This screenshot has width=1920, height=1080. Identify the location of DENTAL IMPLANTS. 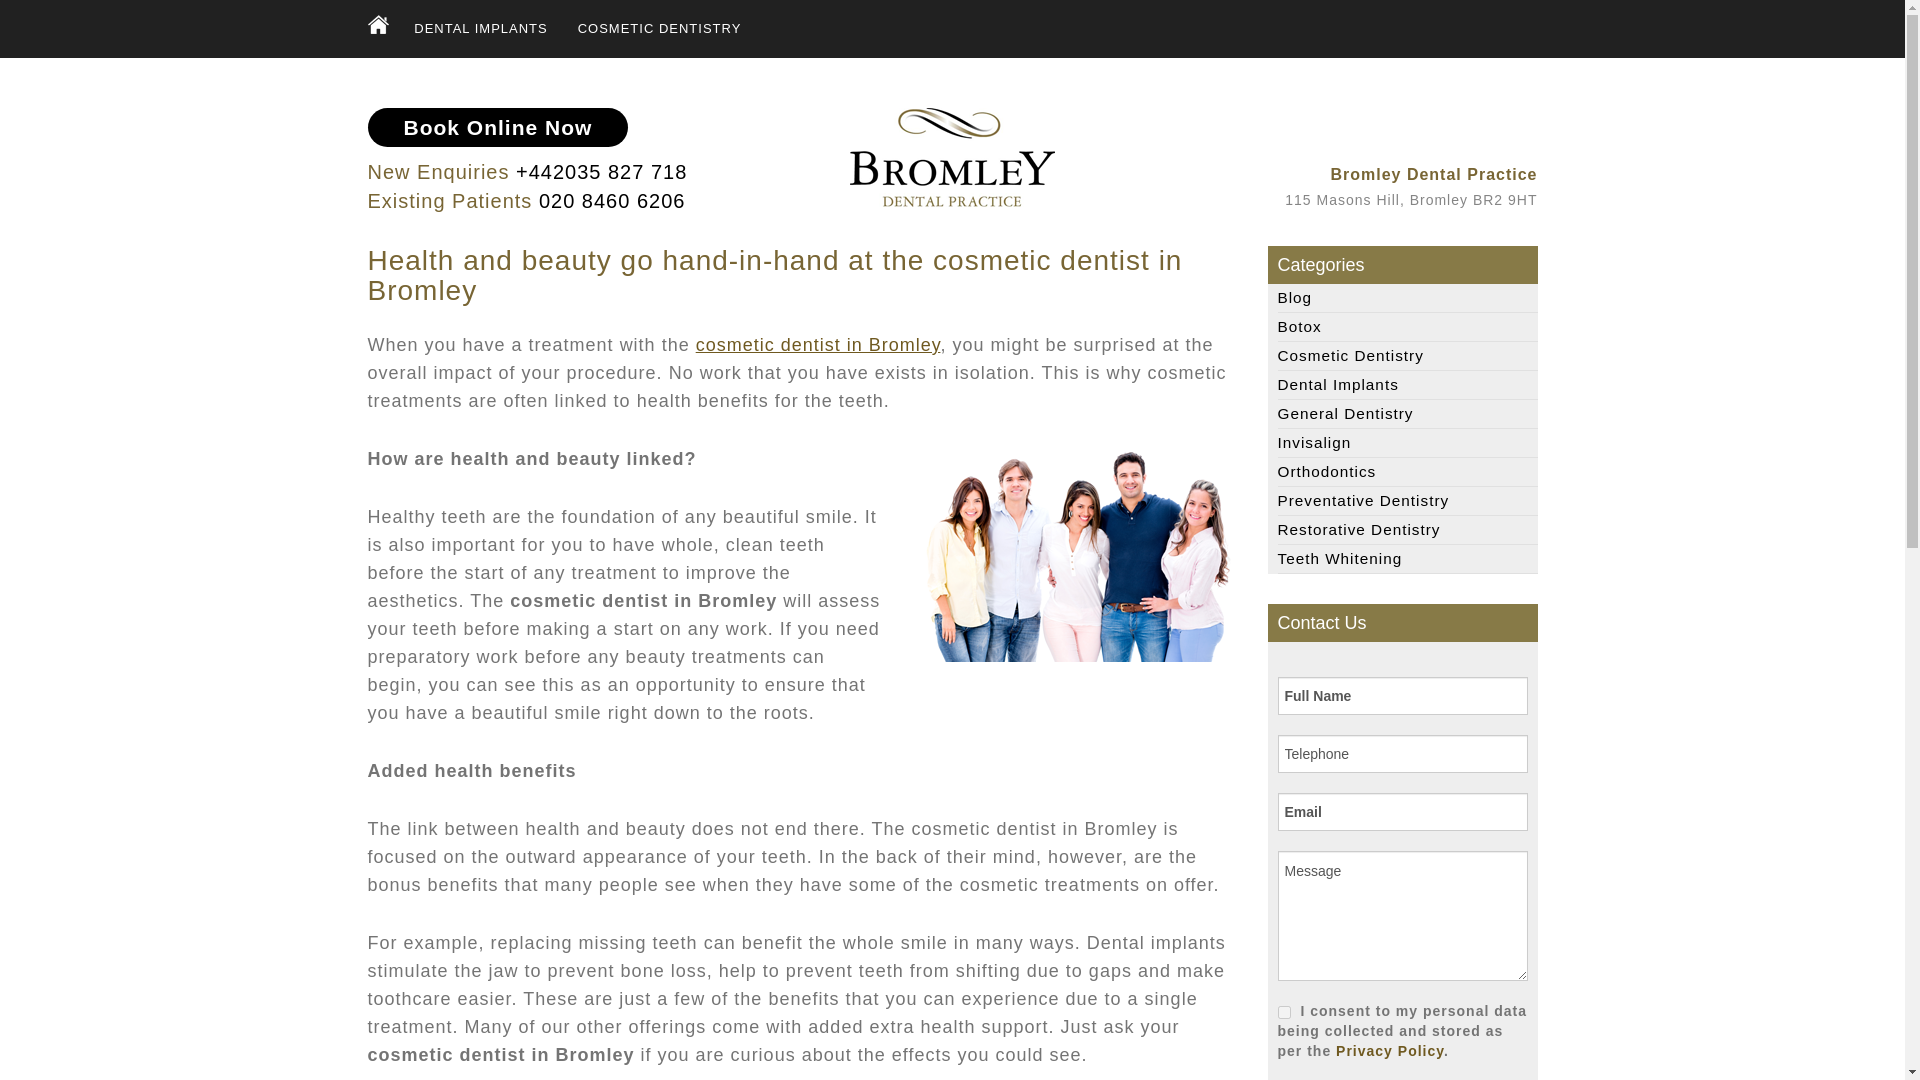
(480, 29).